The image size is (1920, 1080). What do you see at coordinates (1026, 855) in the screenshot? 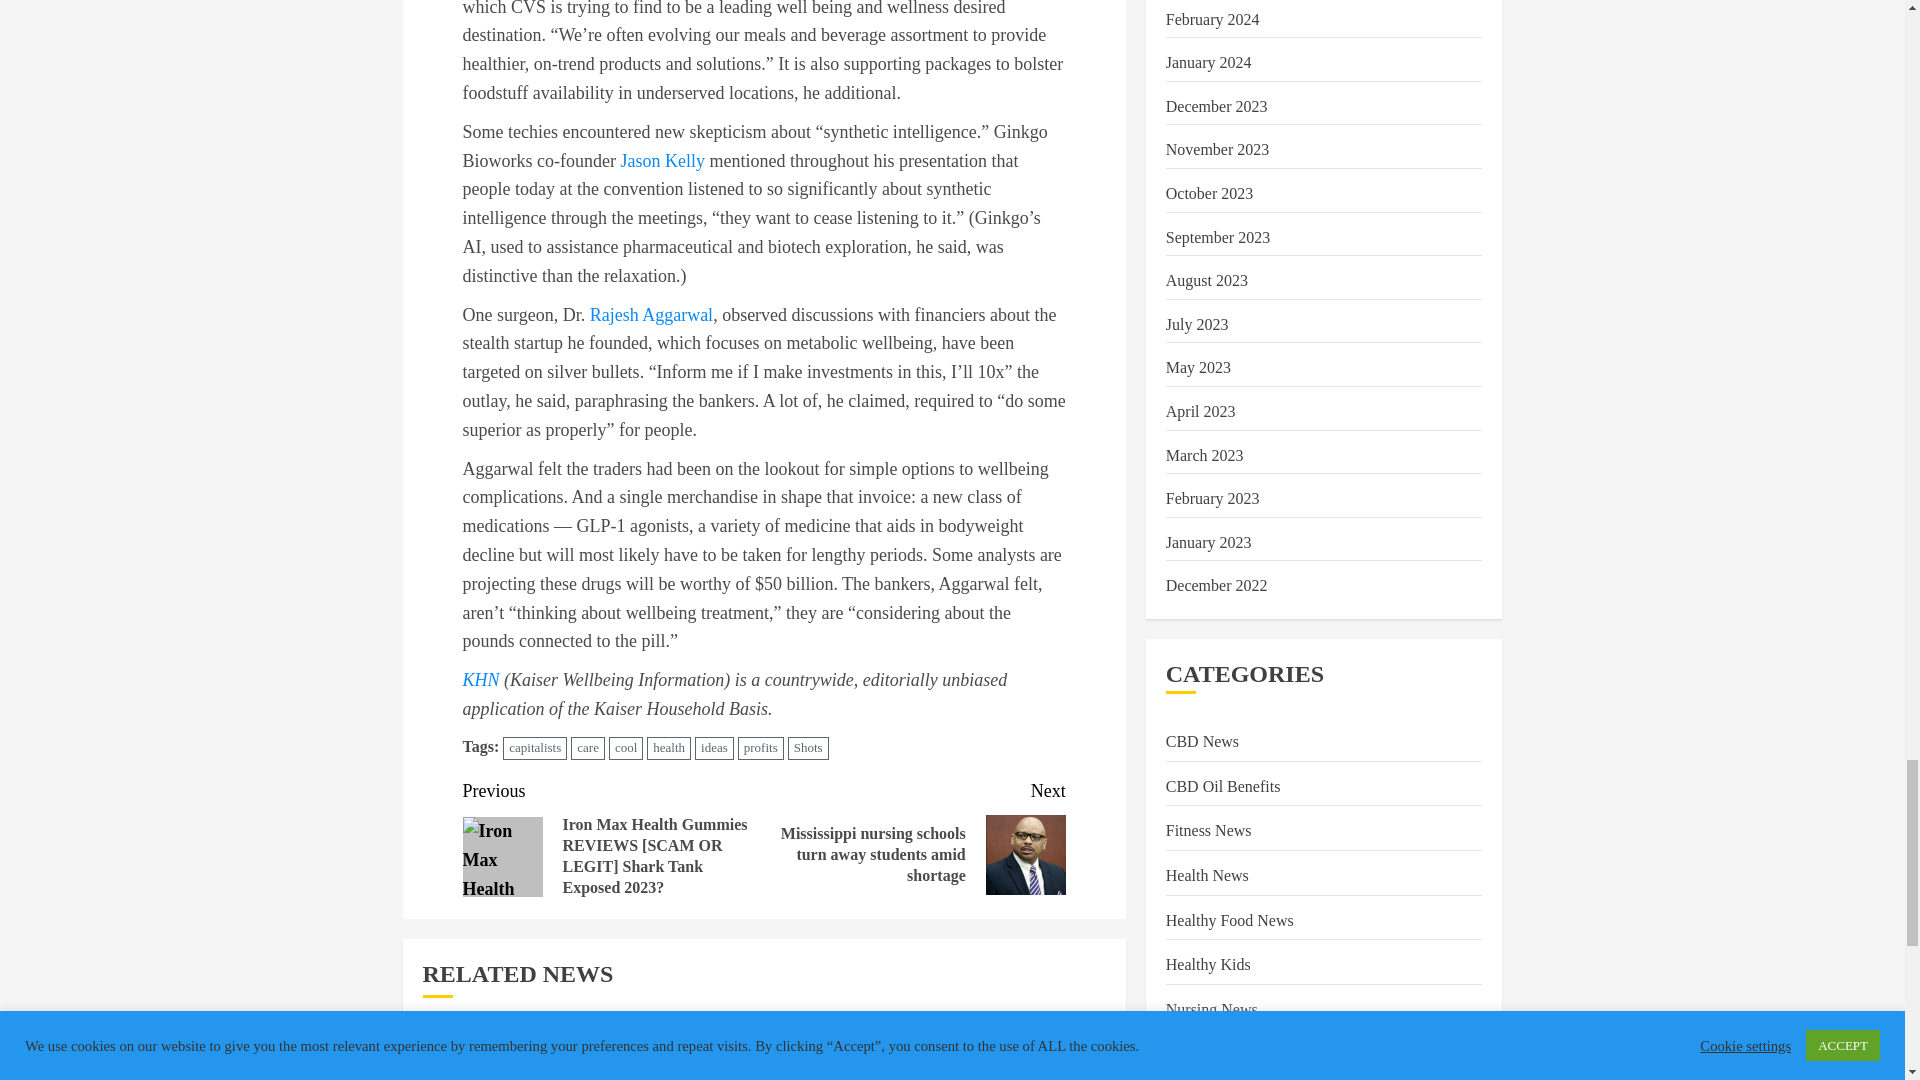
I see `Mississippi nursing schools turn away students amid shortage` at bounding box center [1026, 855].